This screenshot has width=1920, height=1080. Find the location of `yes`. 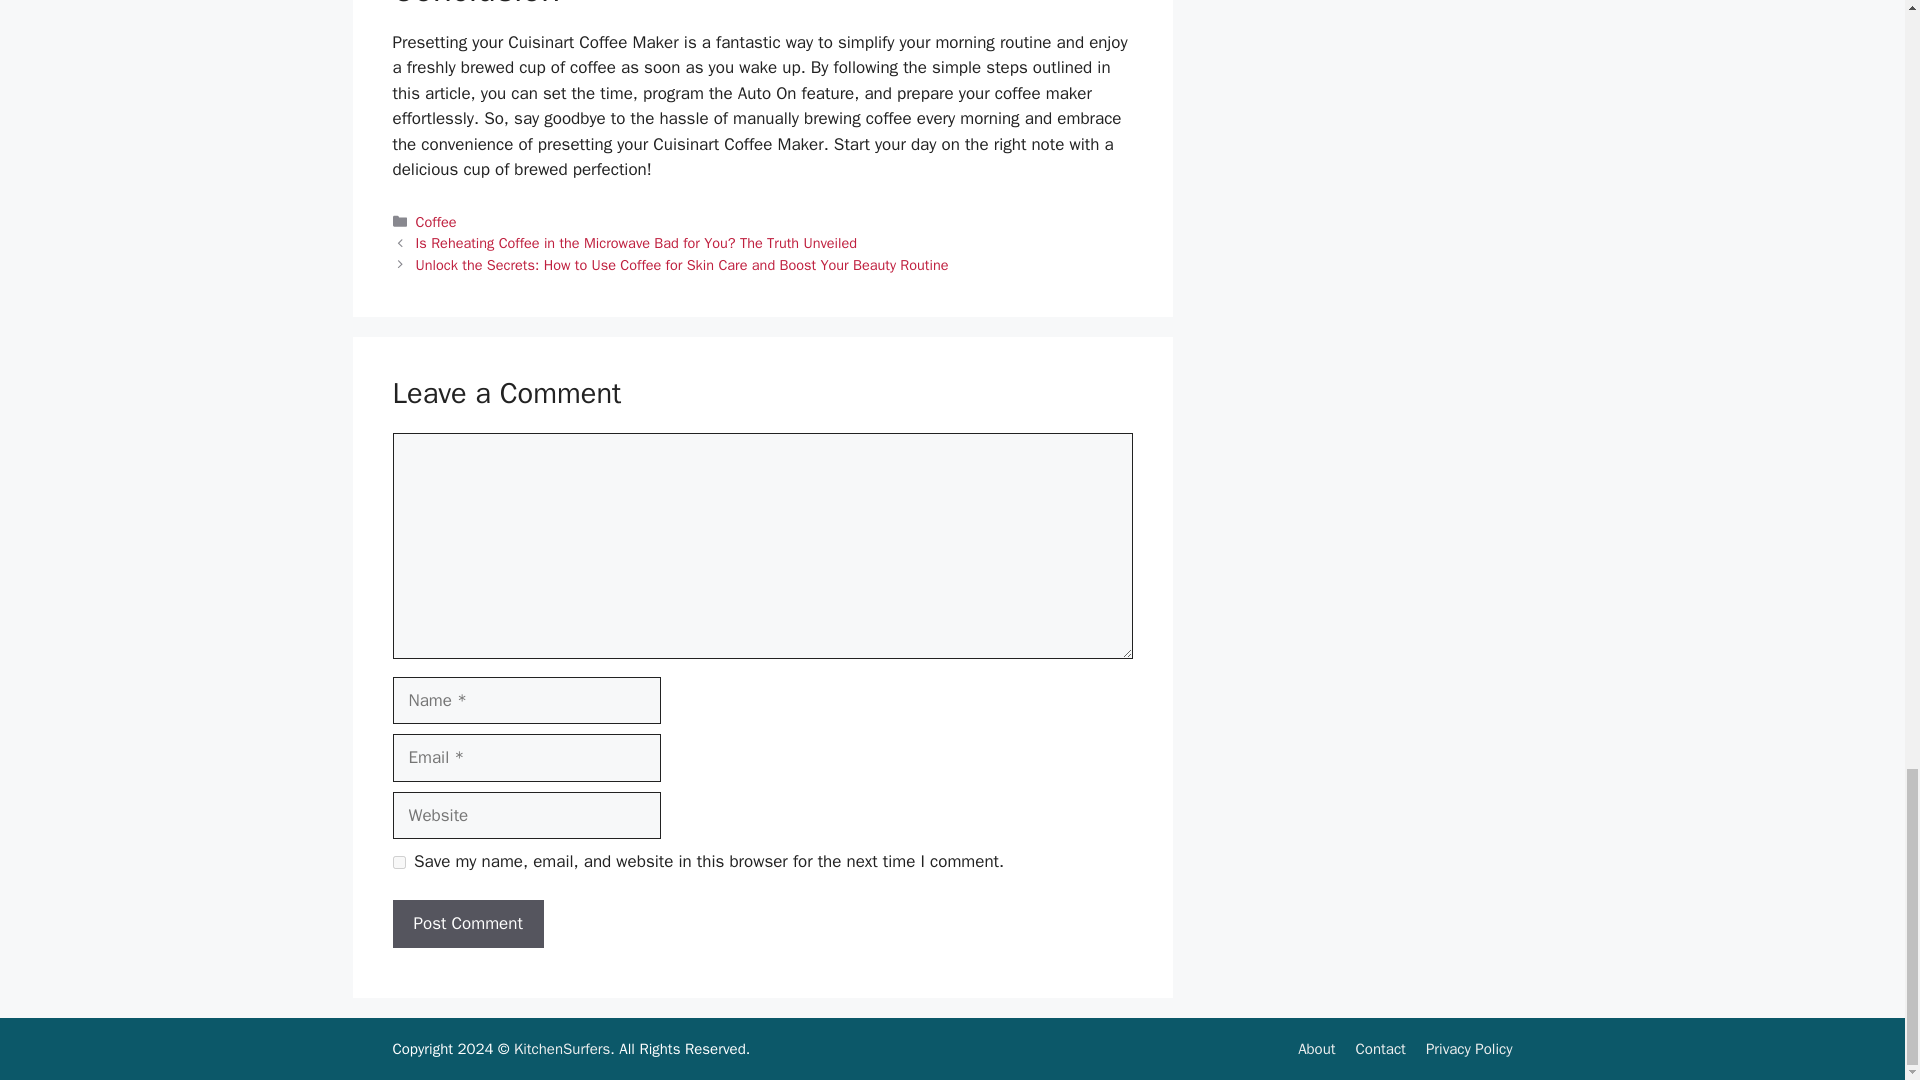

yes is located at coordinates (398, 862).